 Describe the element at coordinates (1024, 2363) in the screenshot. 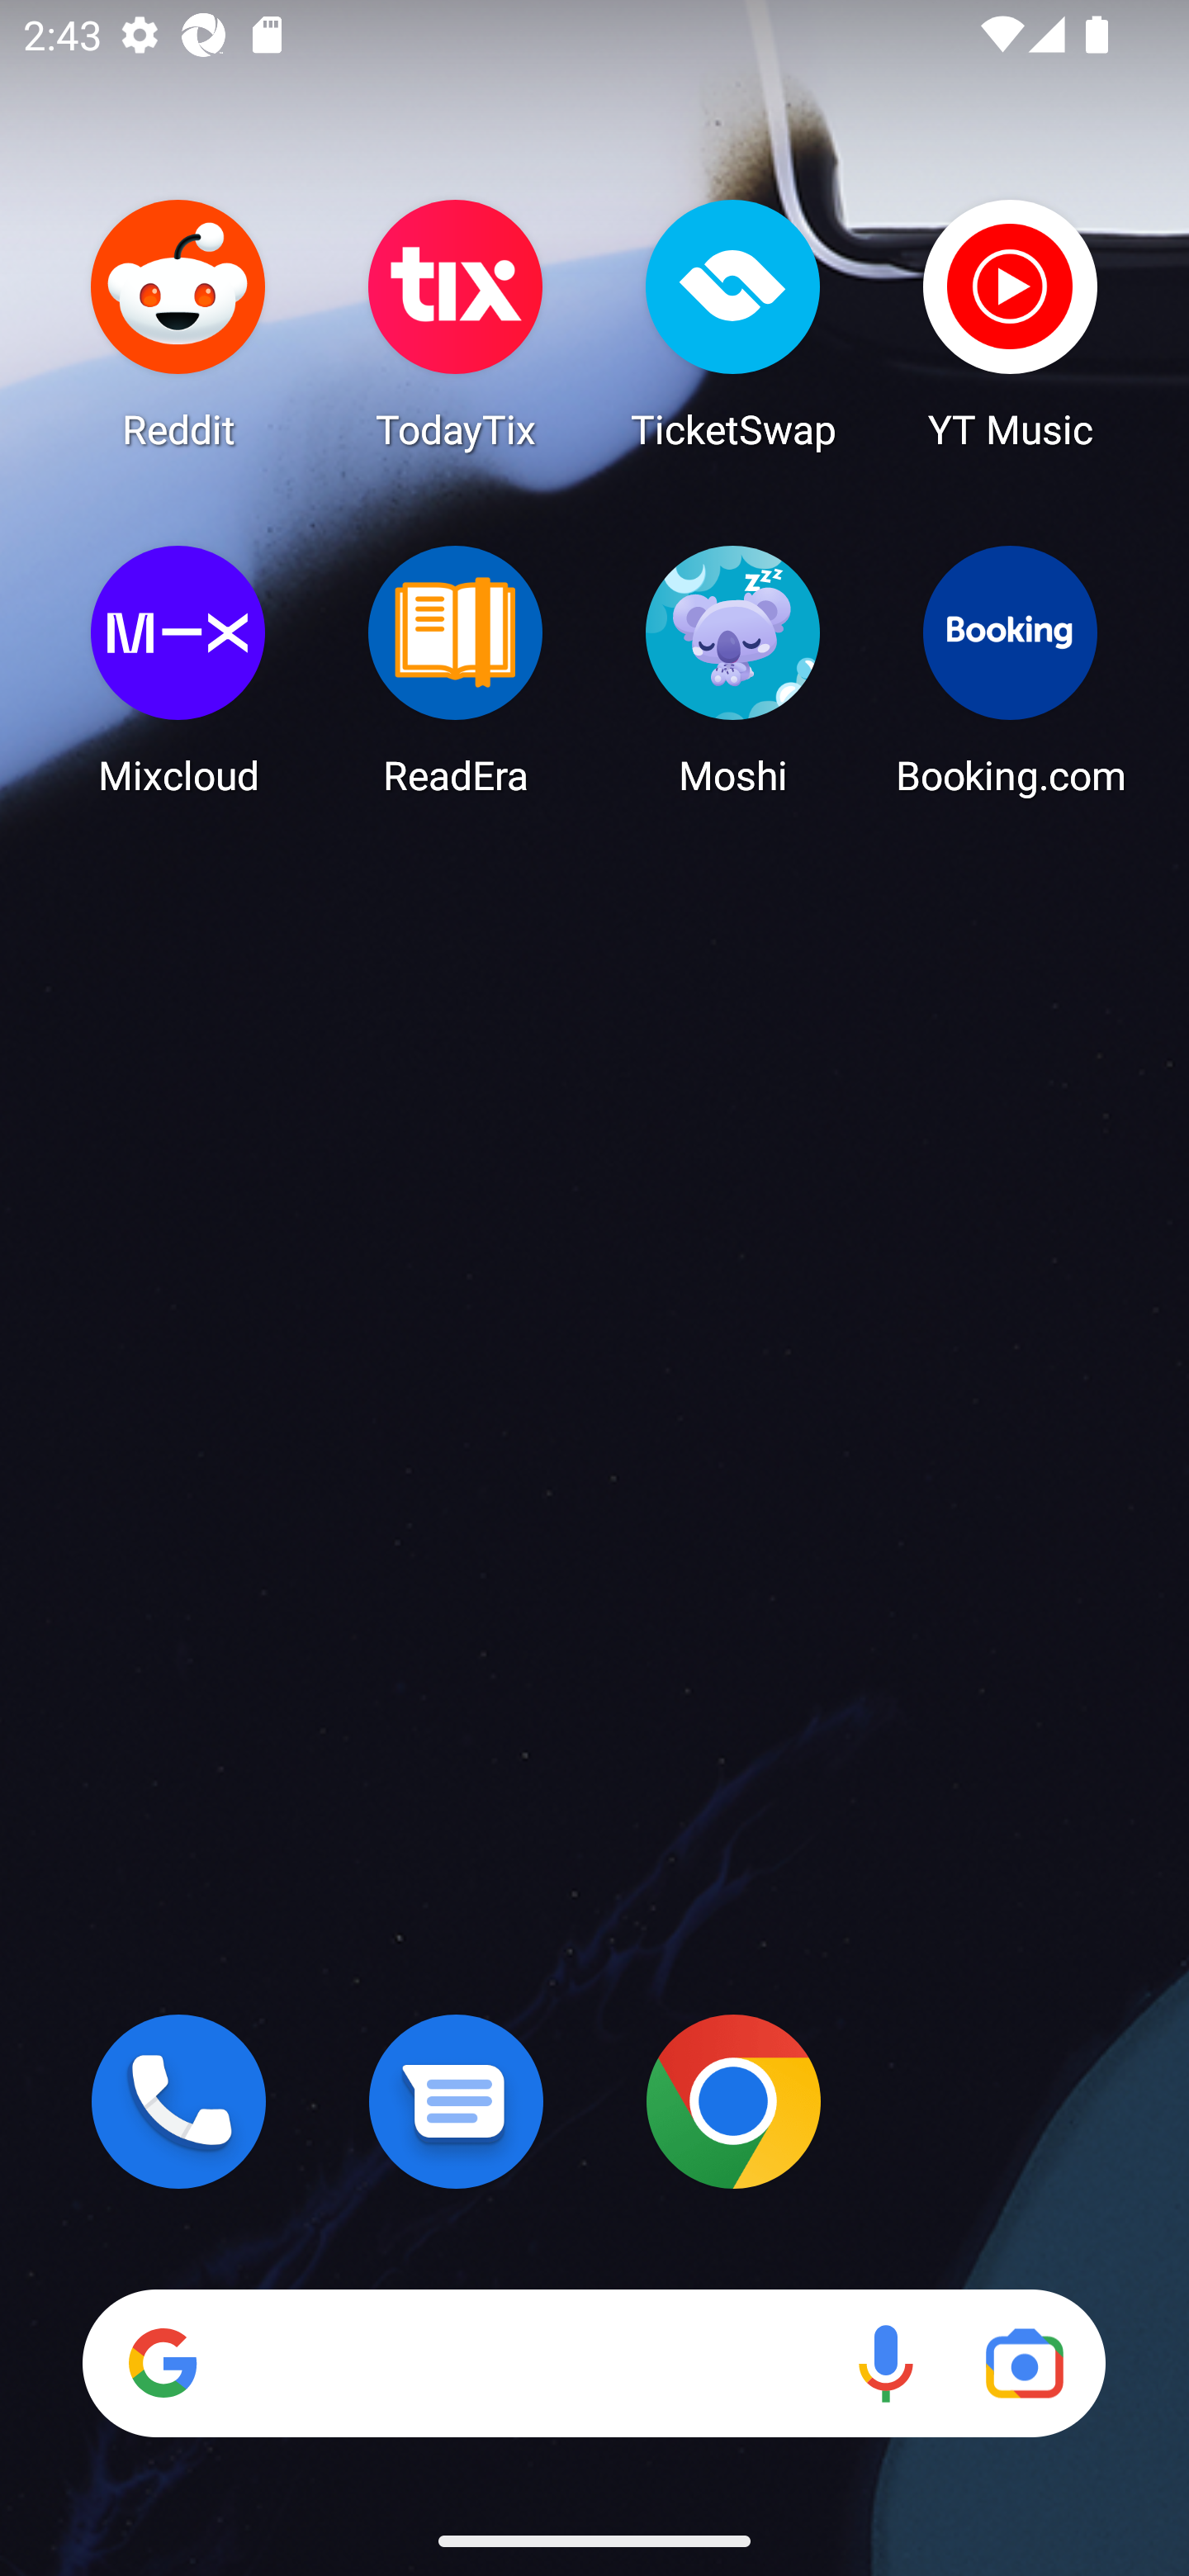

I see `Google Lens` at that location.